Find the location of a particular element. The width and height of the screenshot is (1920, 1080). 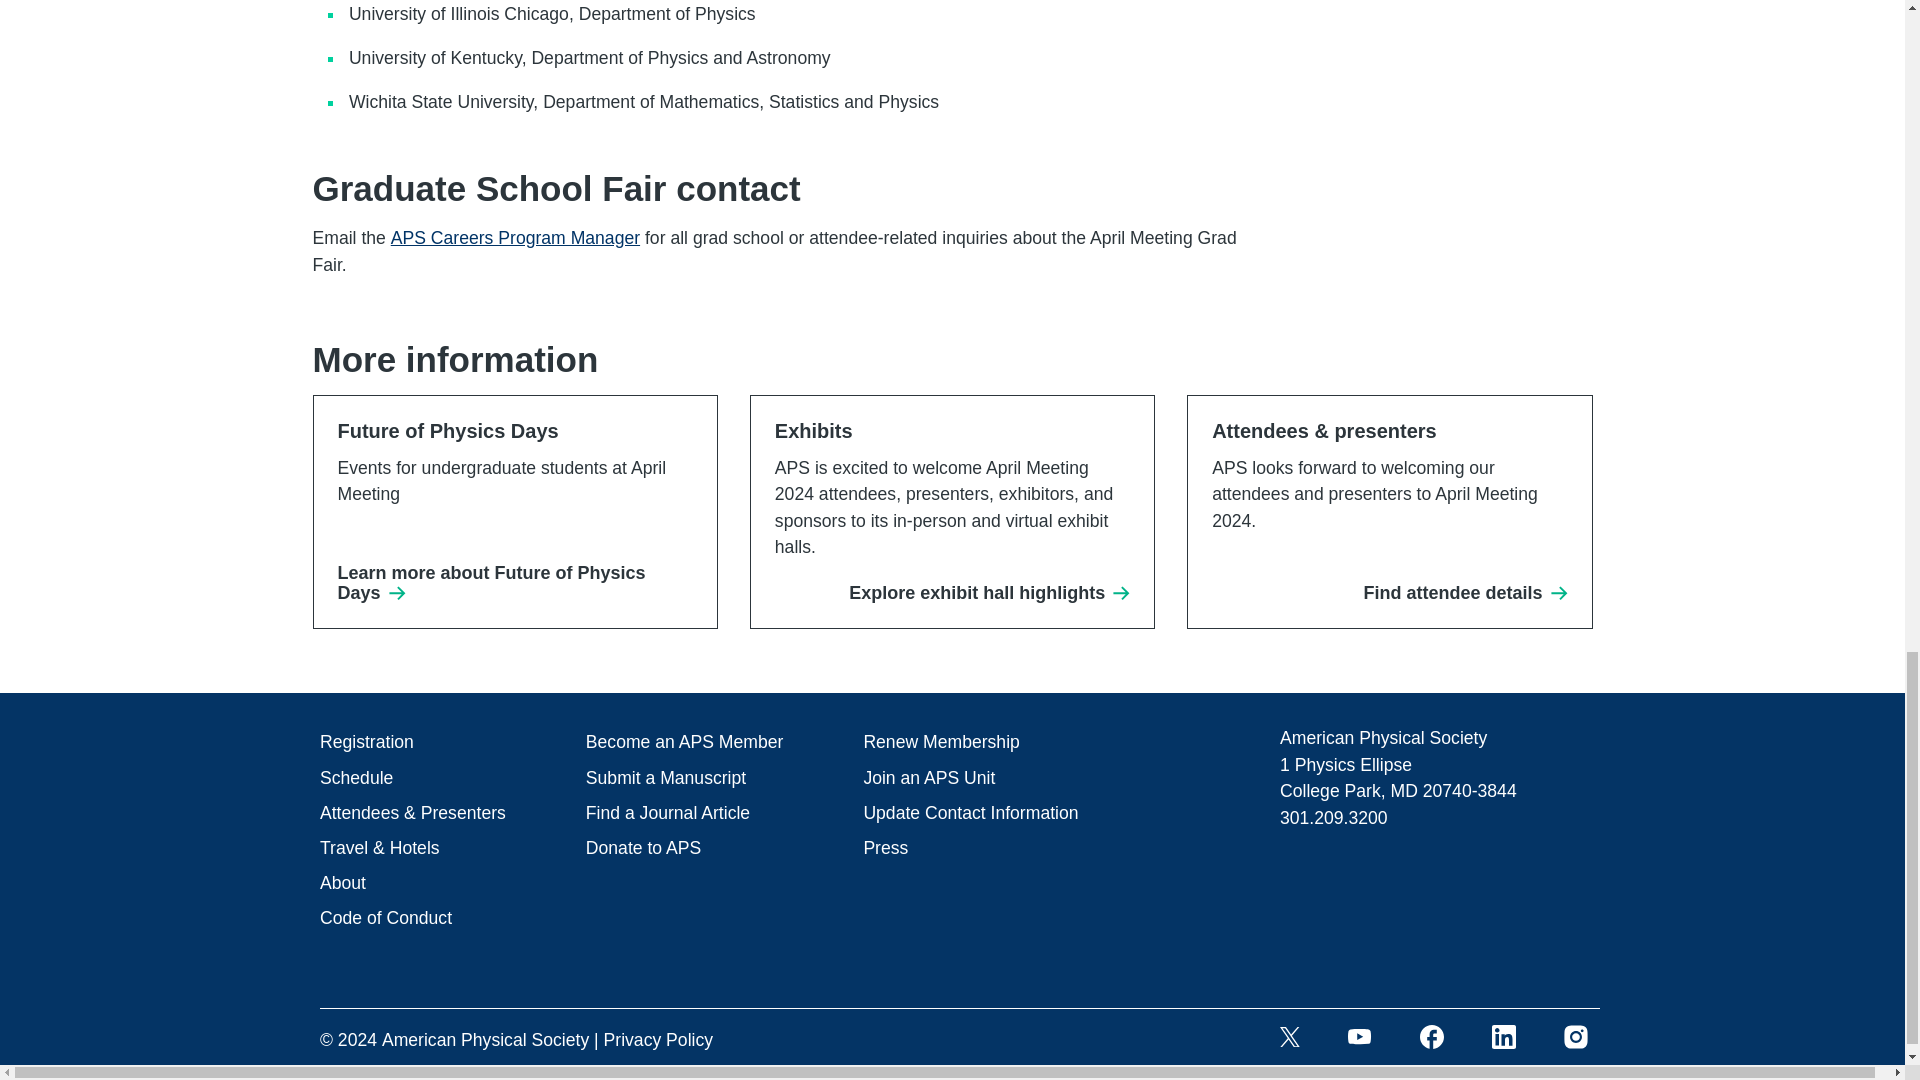

Submit a Manuscript is located at coordinates (666, 778).